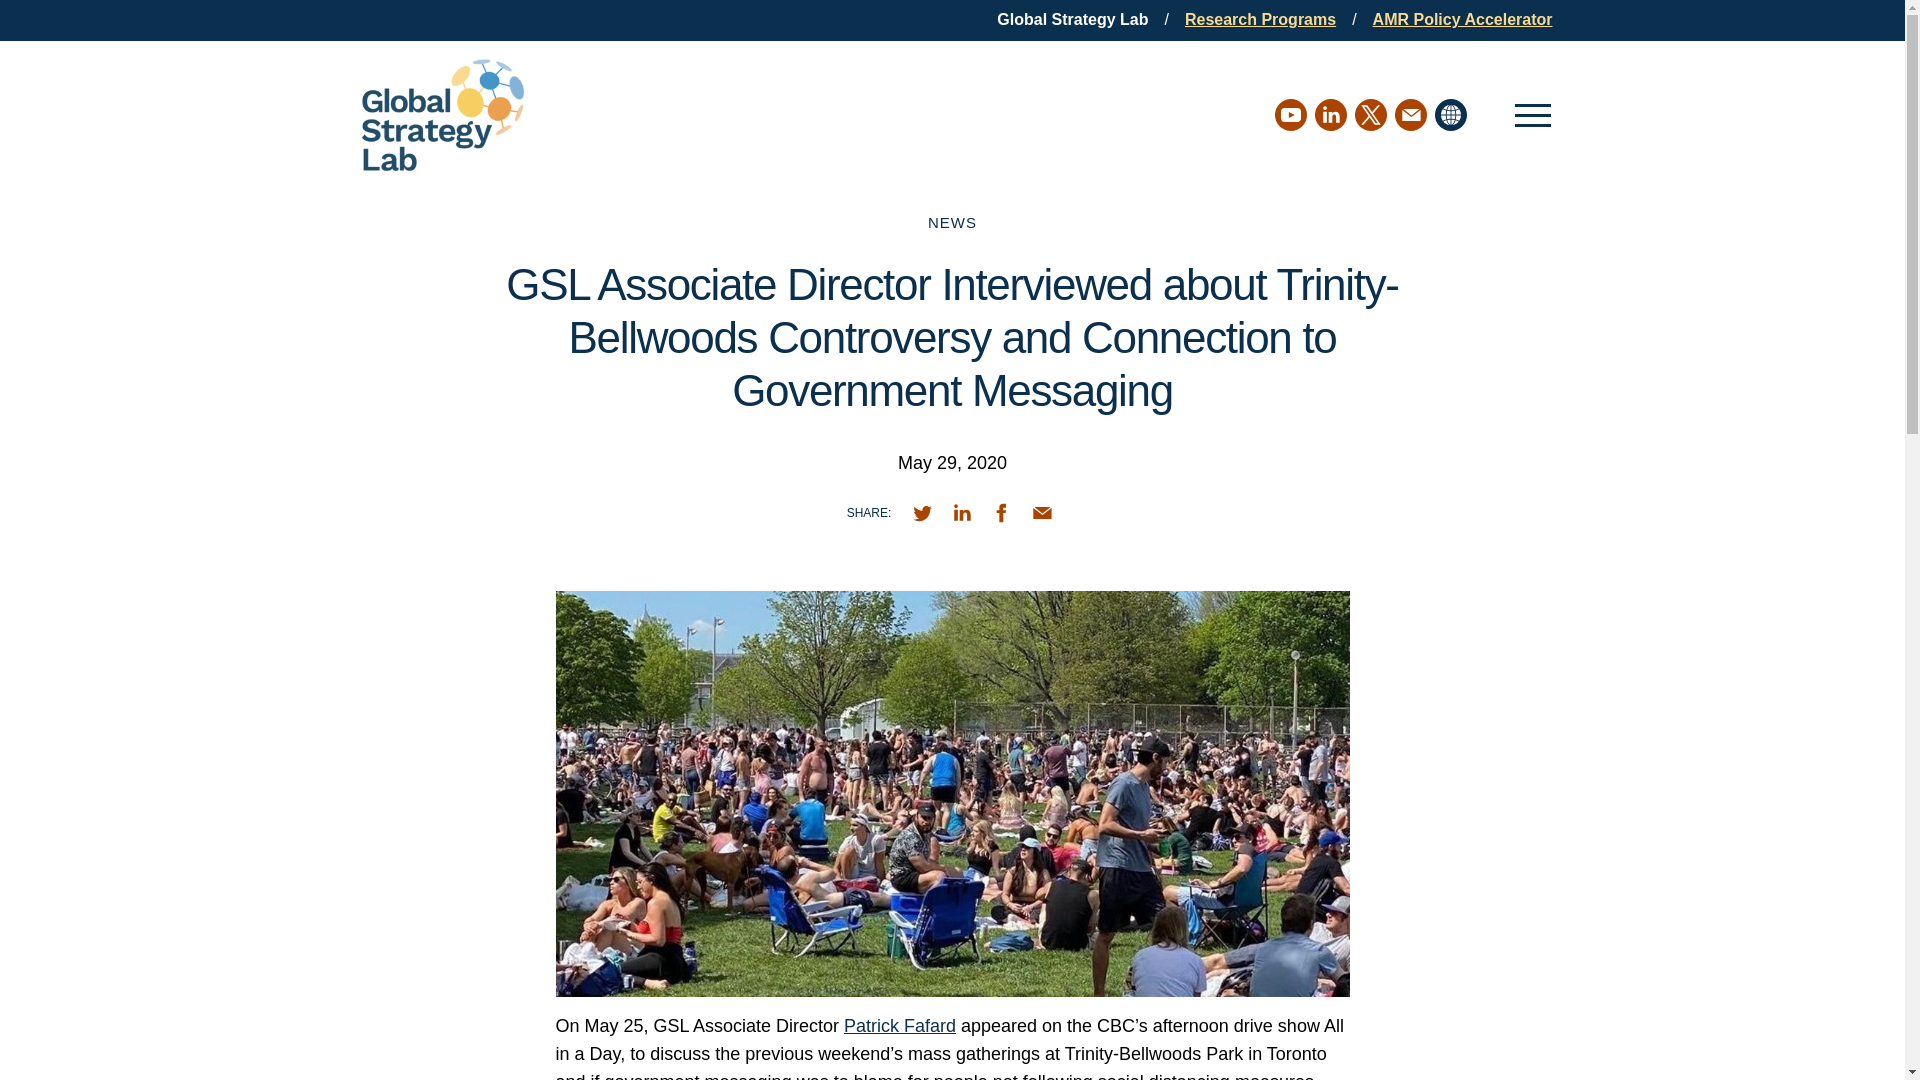  Describe the element at coordinates (1370, 114) in the screenshot. I see `X` at that location.